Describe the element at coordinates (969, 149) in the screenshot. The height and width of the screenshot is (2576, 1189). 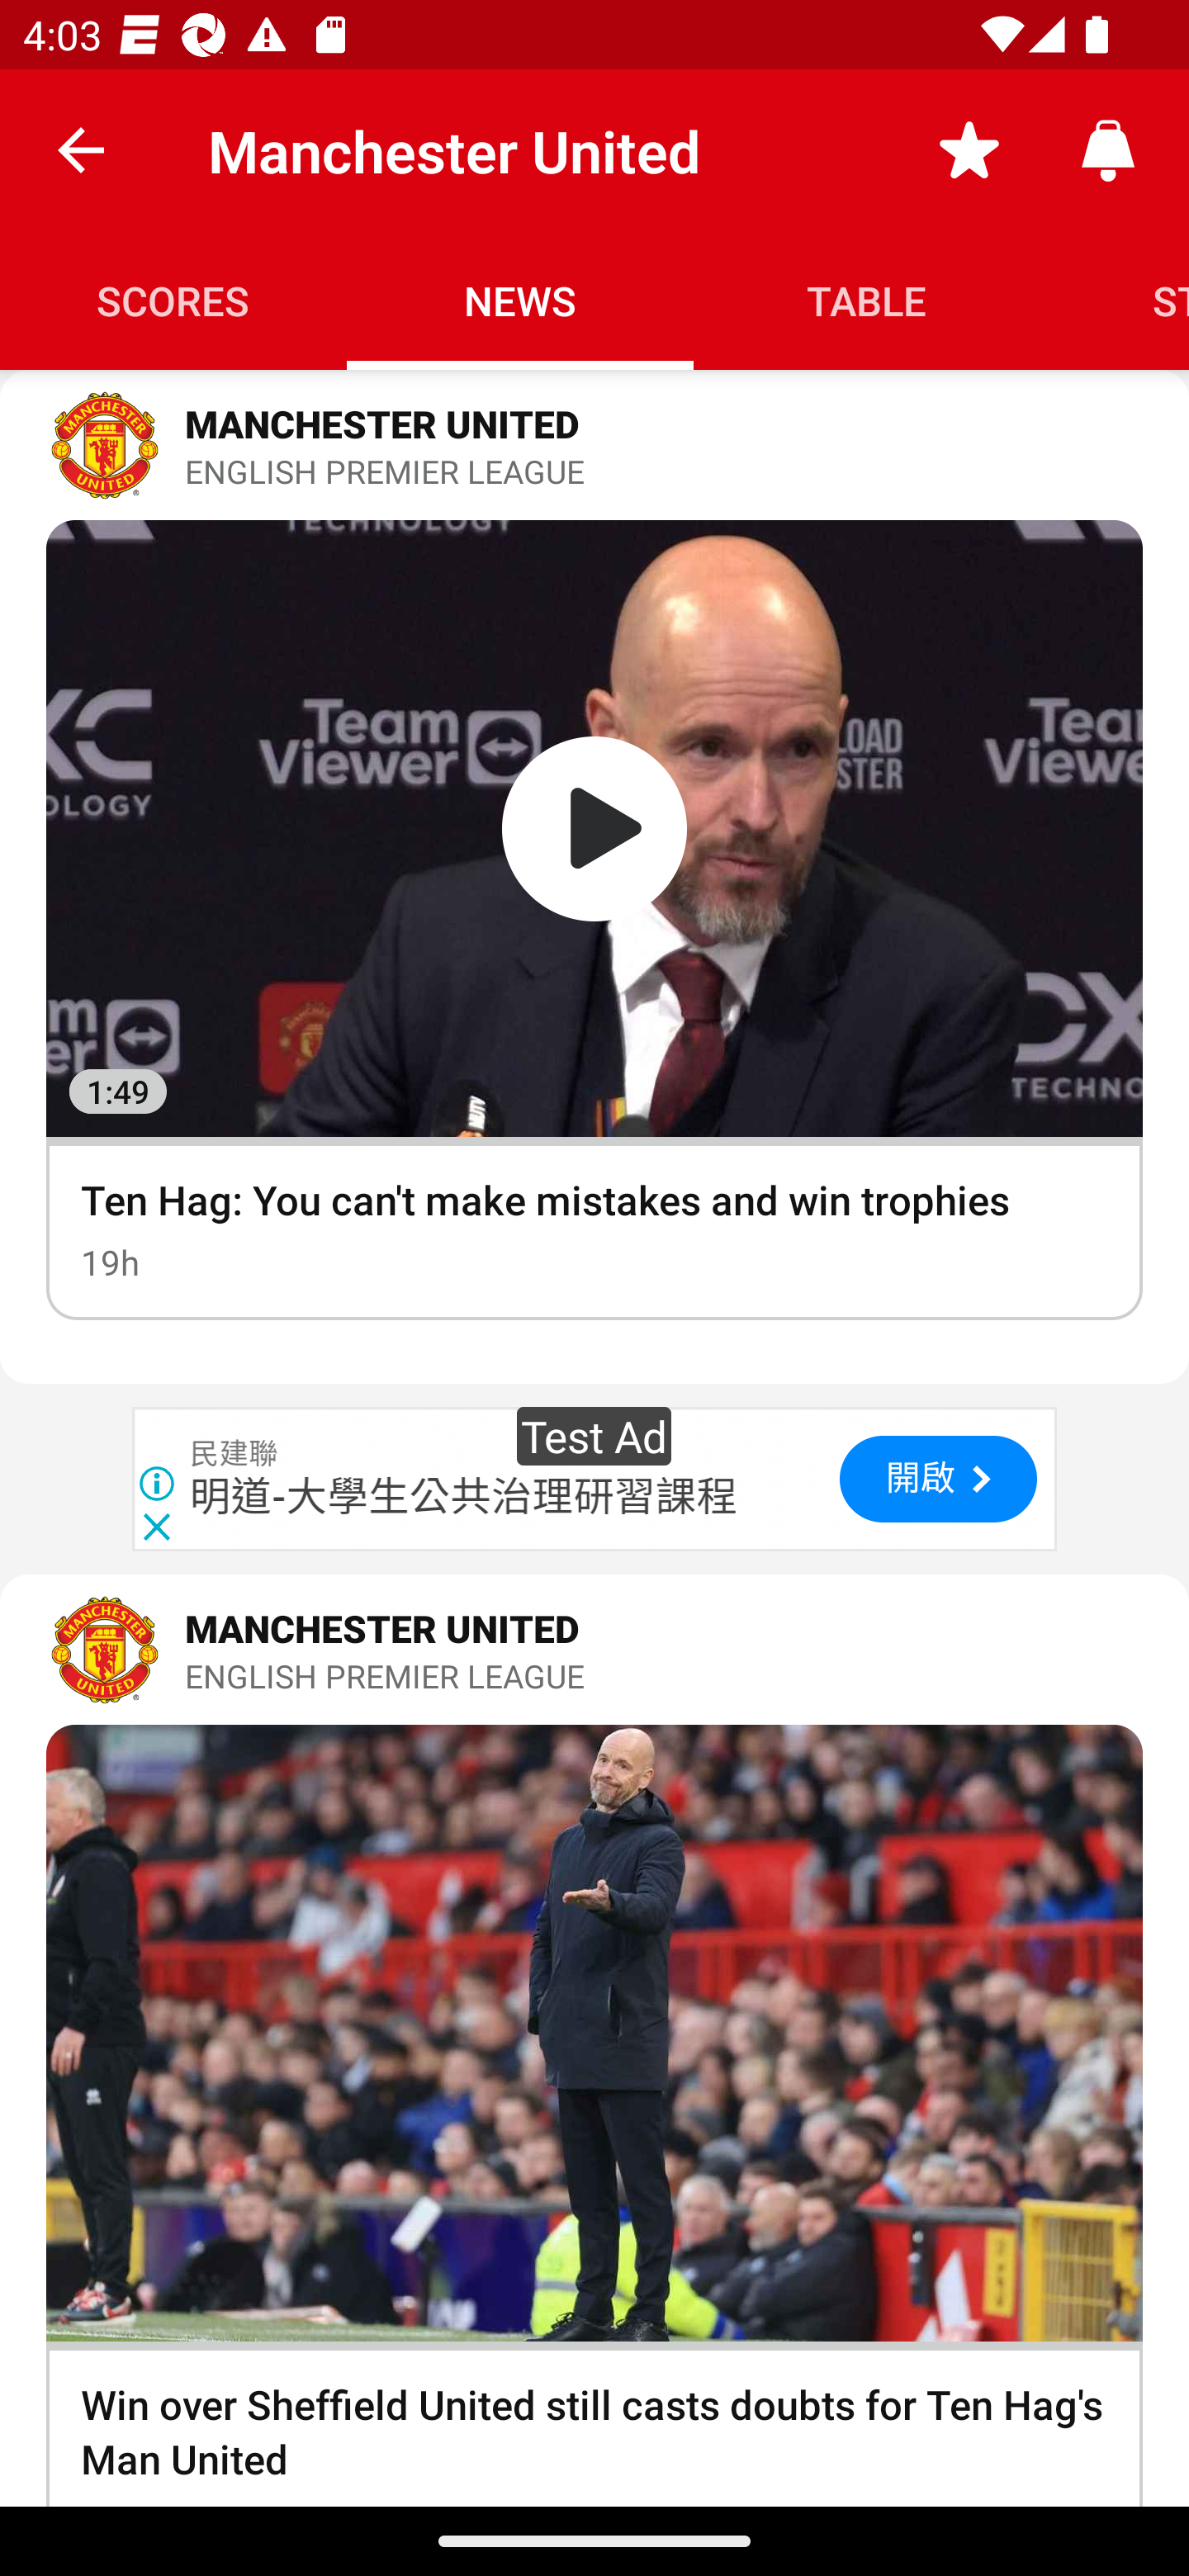
I see `Favorite toggle` at that location.